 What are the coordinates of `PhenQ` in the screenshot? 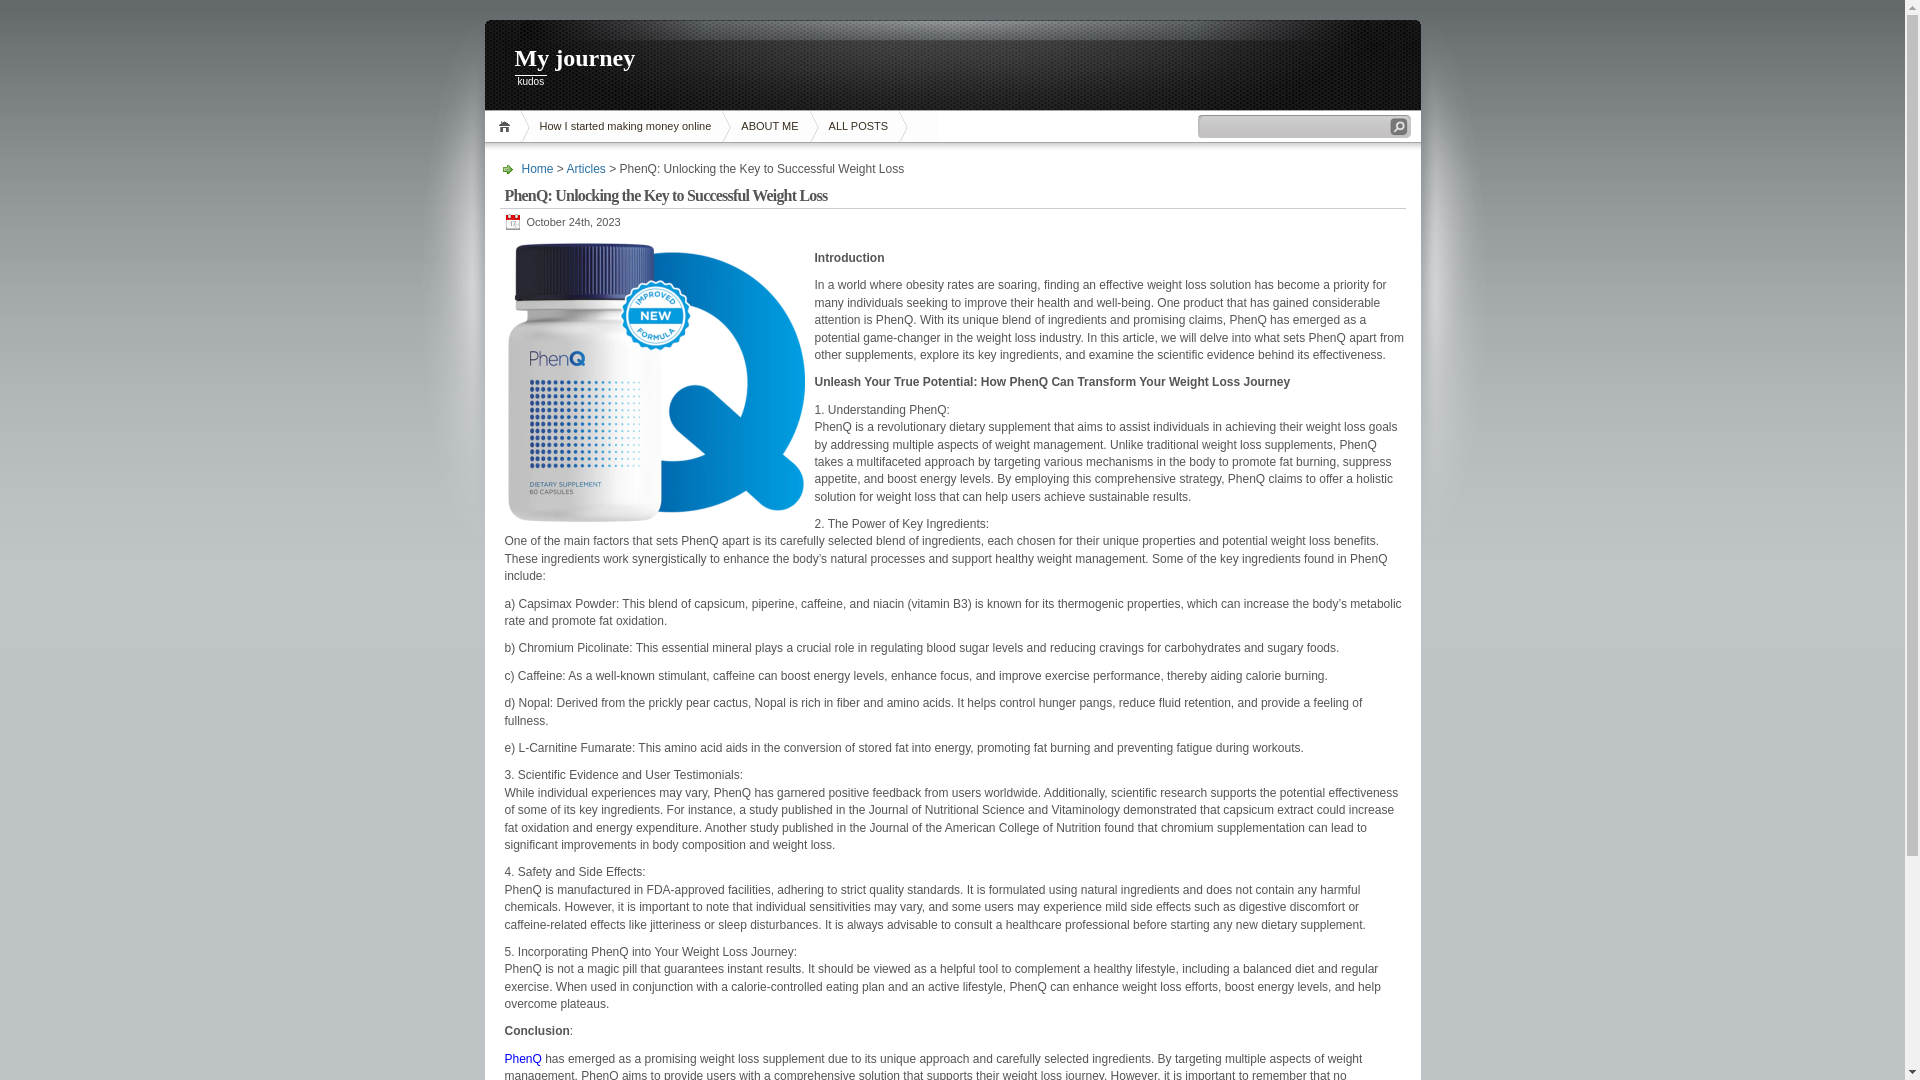 It's located at (522, 1058).